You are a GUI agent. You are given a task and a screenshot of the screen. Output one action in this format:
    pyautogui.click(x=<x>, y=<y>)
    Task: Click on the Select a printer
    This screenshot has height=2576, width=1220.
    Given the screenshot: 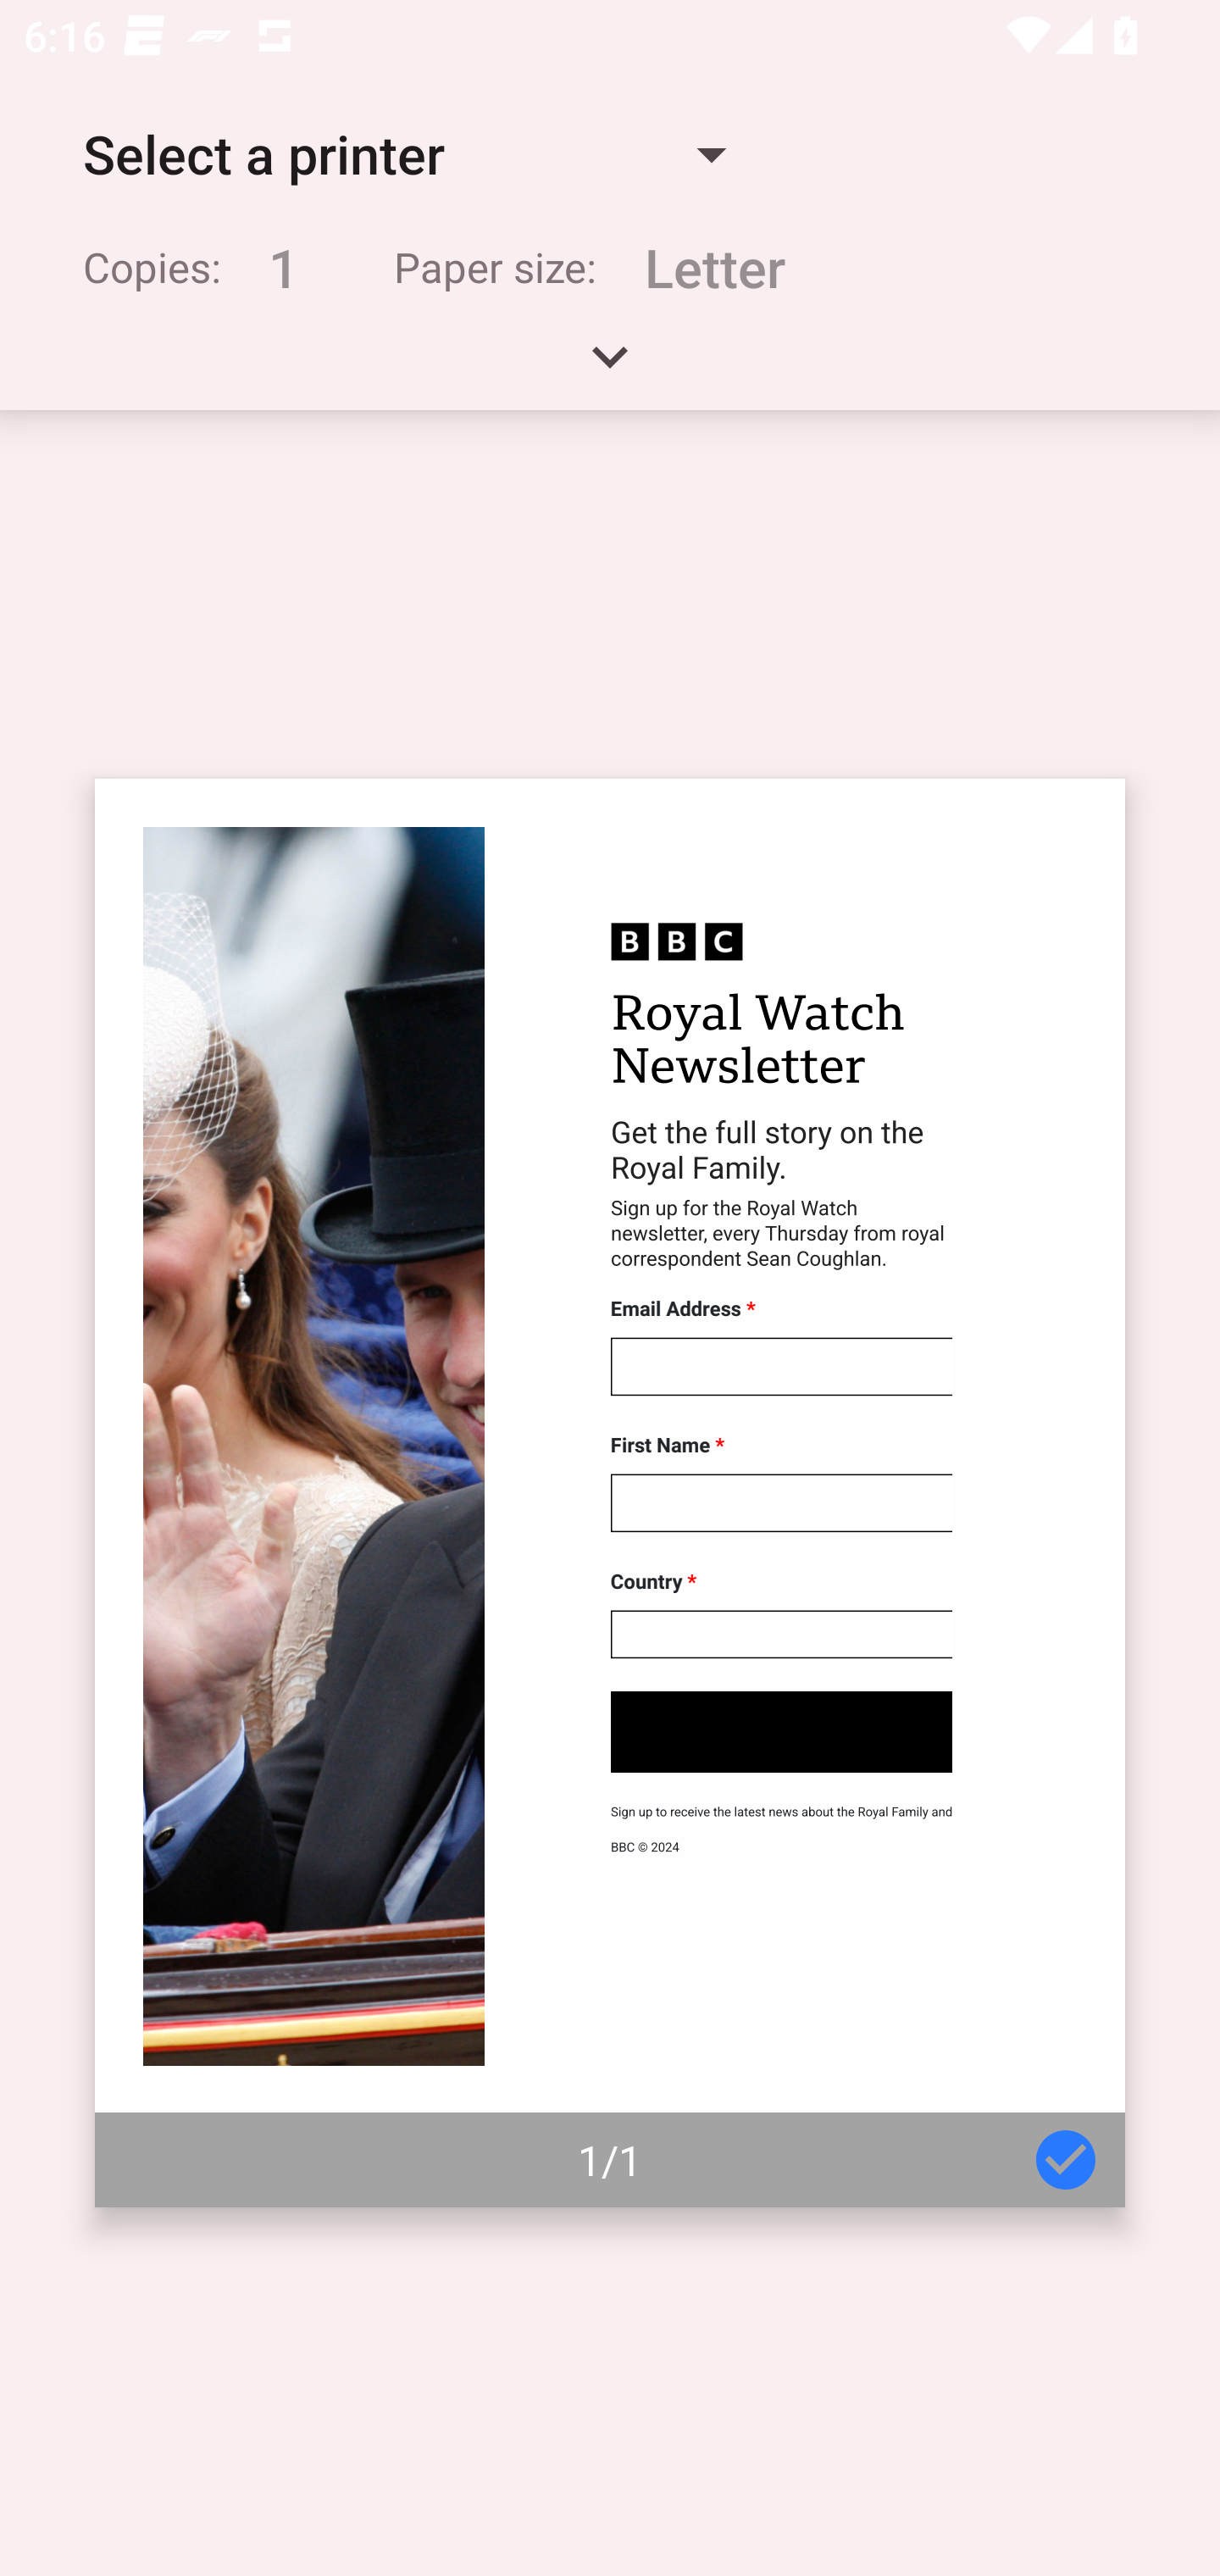 What is the action you would take?
    pyautogui.click(x=403, y=154)
    